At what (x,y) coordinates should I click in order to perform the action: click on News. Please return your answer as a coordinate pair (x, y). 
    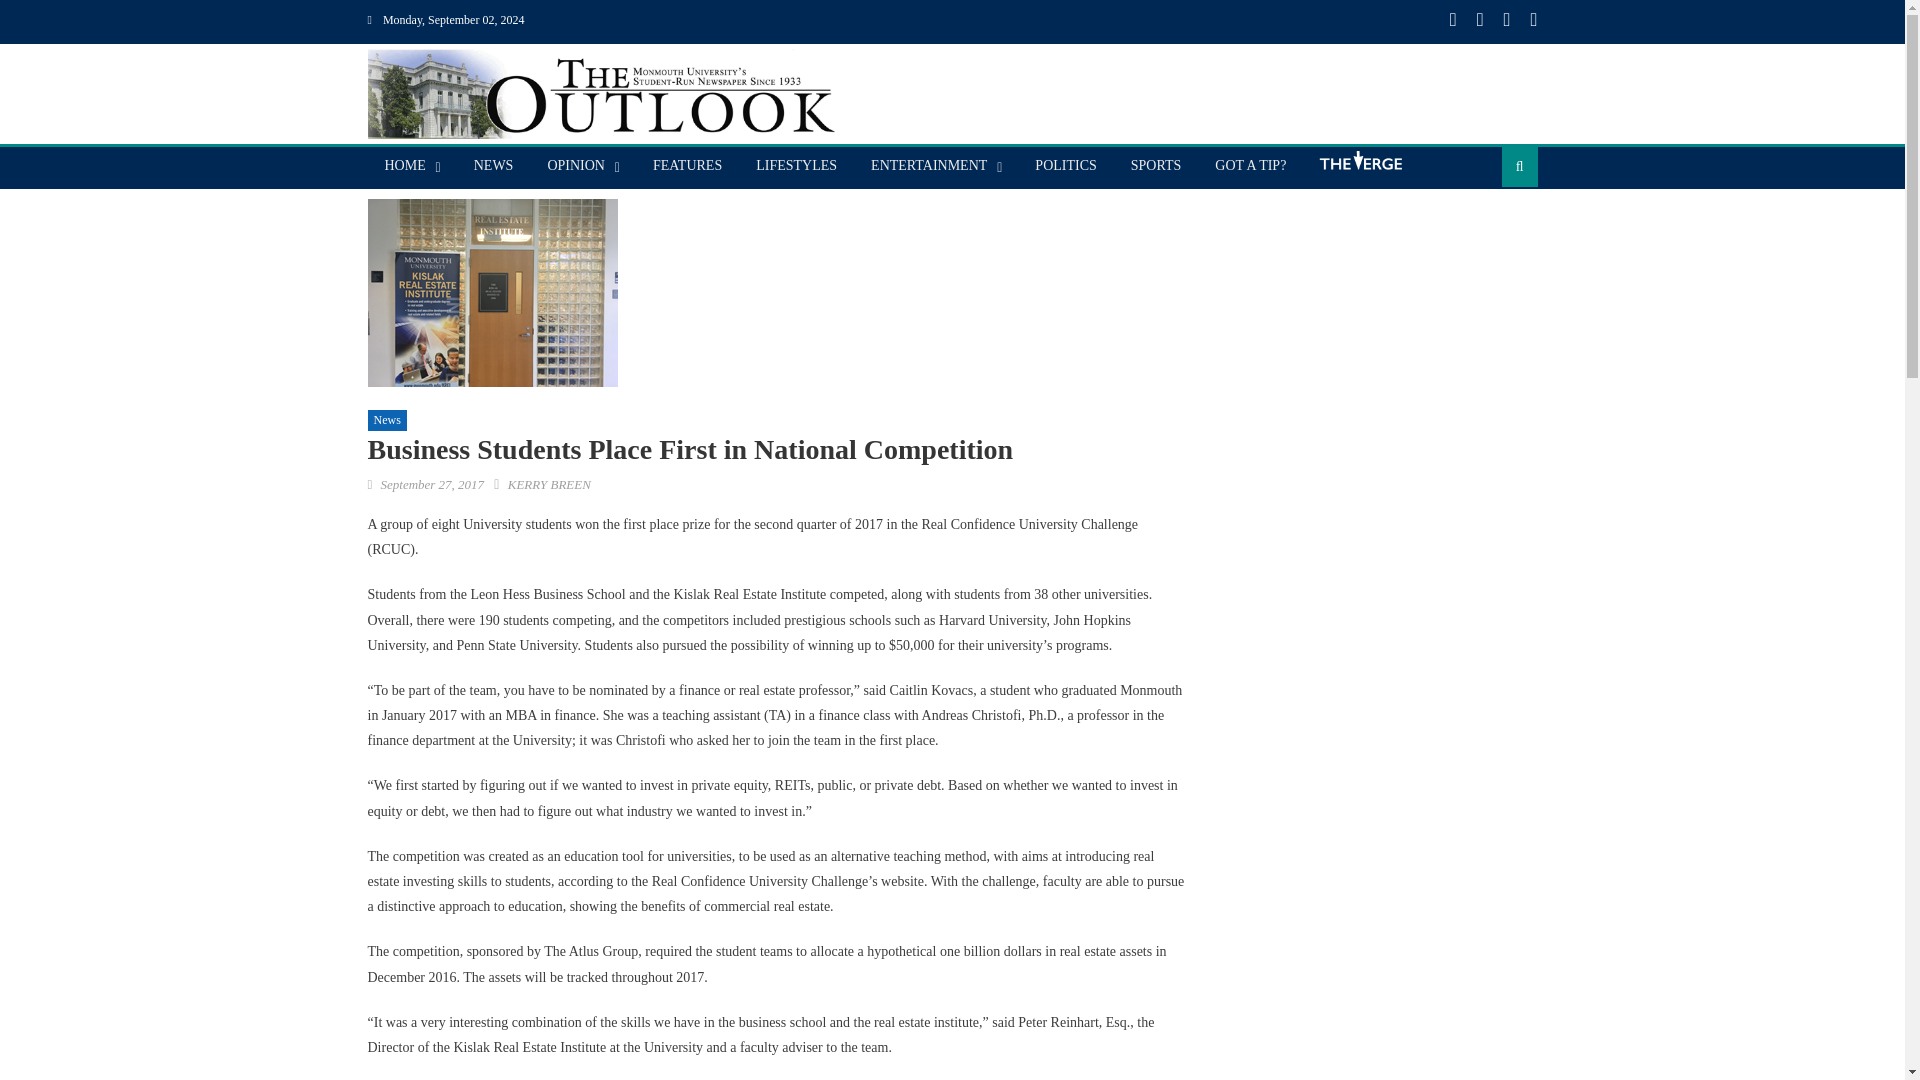
    Looking at the image, I should click on (388, 421).